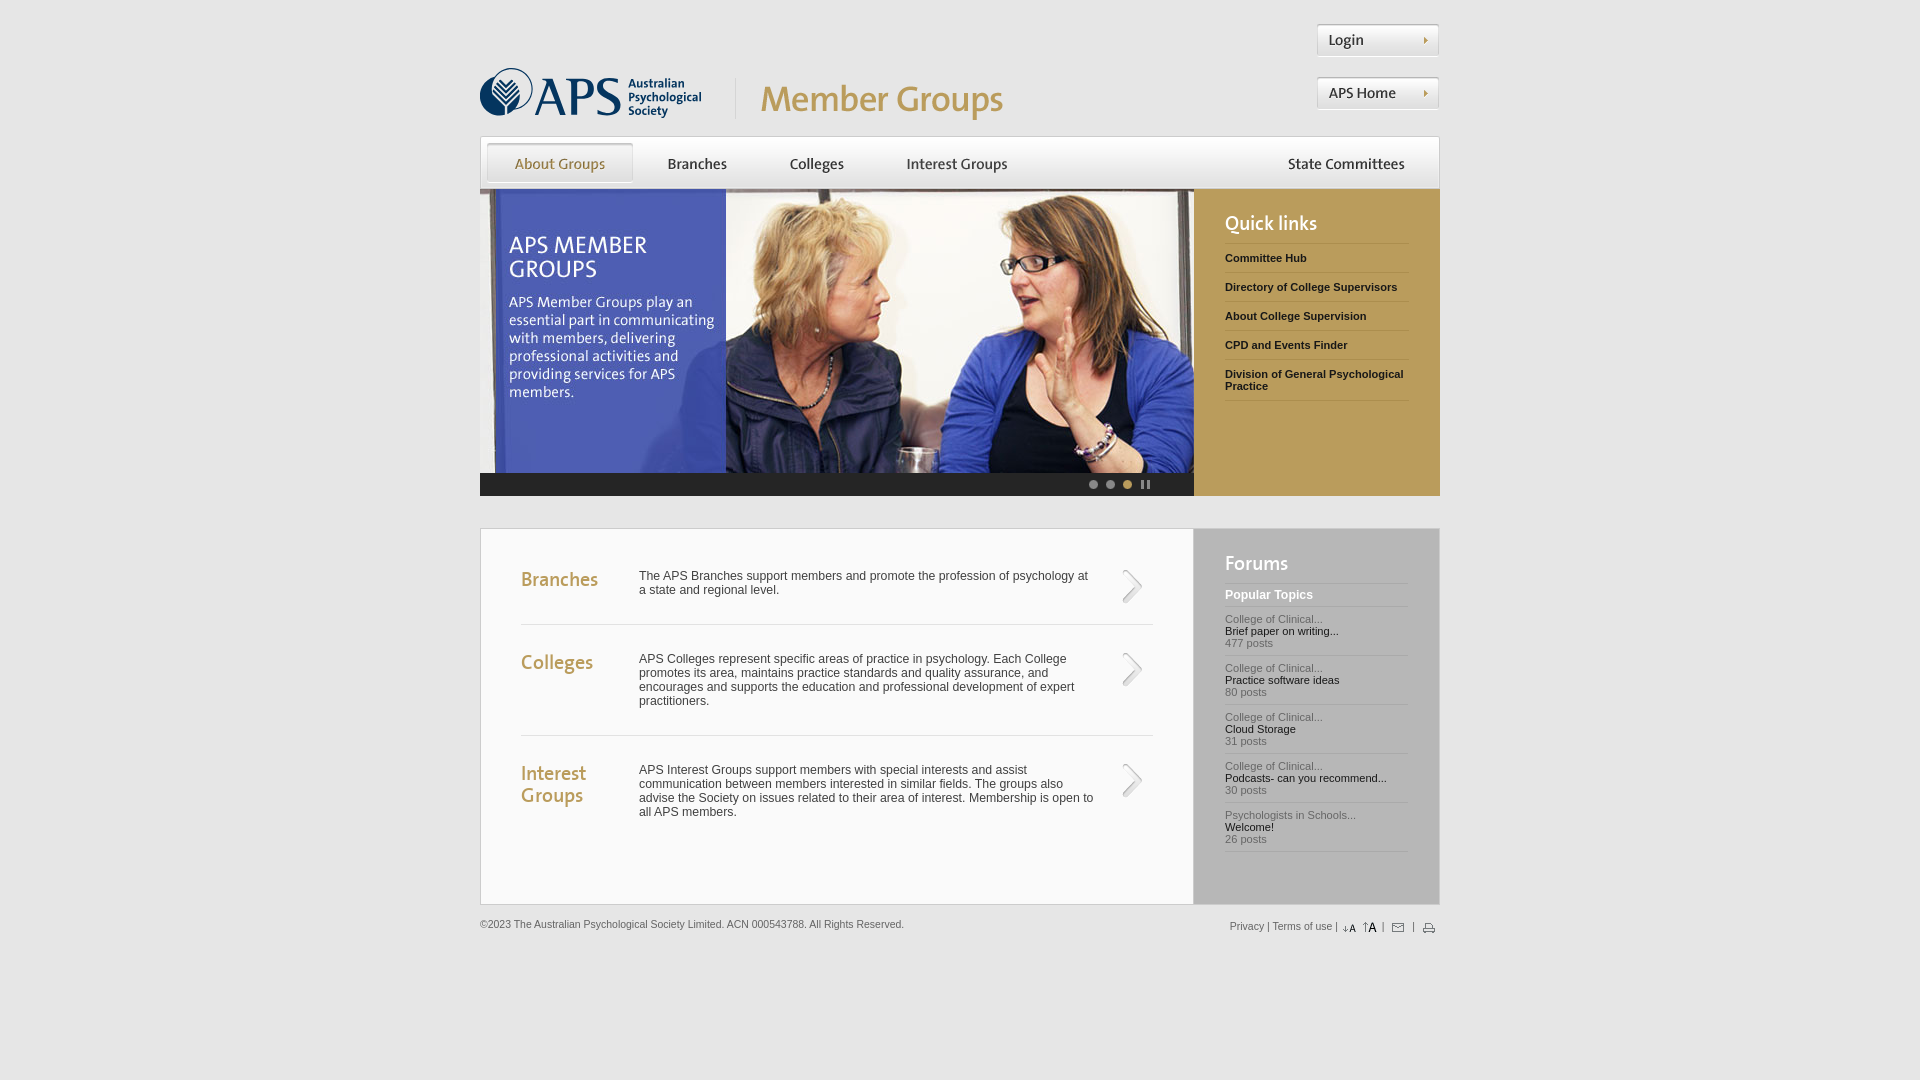  Describe the element at coordinates (1370, 928) in the screenshot. I see `Increase font size` at that location.